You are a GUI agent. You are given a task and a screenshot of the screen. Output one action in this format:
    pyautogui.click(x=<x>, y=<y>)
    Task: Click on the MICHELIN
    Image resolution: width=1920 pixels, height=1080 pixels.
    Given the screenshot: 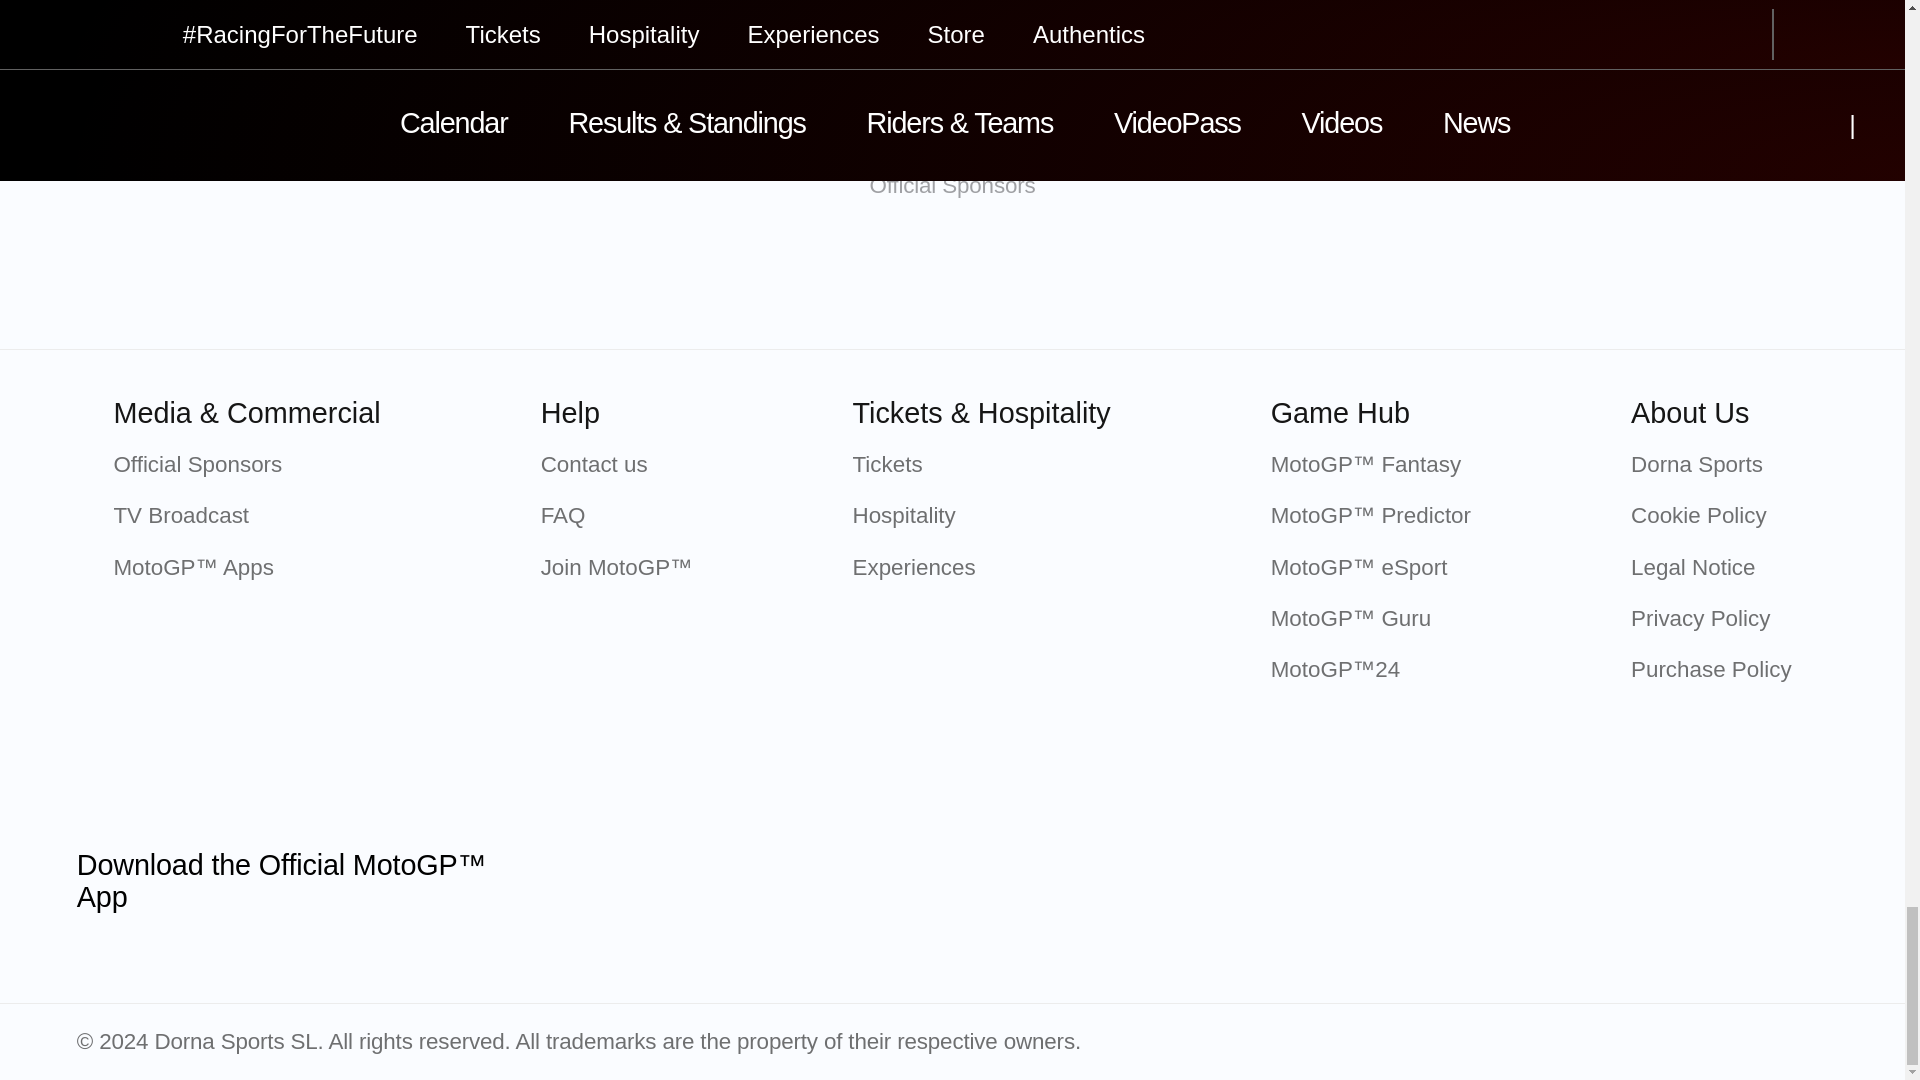 What is the action you would take?
    pyautogui.click(x=846, y=279)
    